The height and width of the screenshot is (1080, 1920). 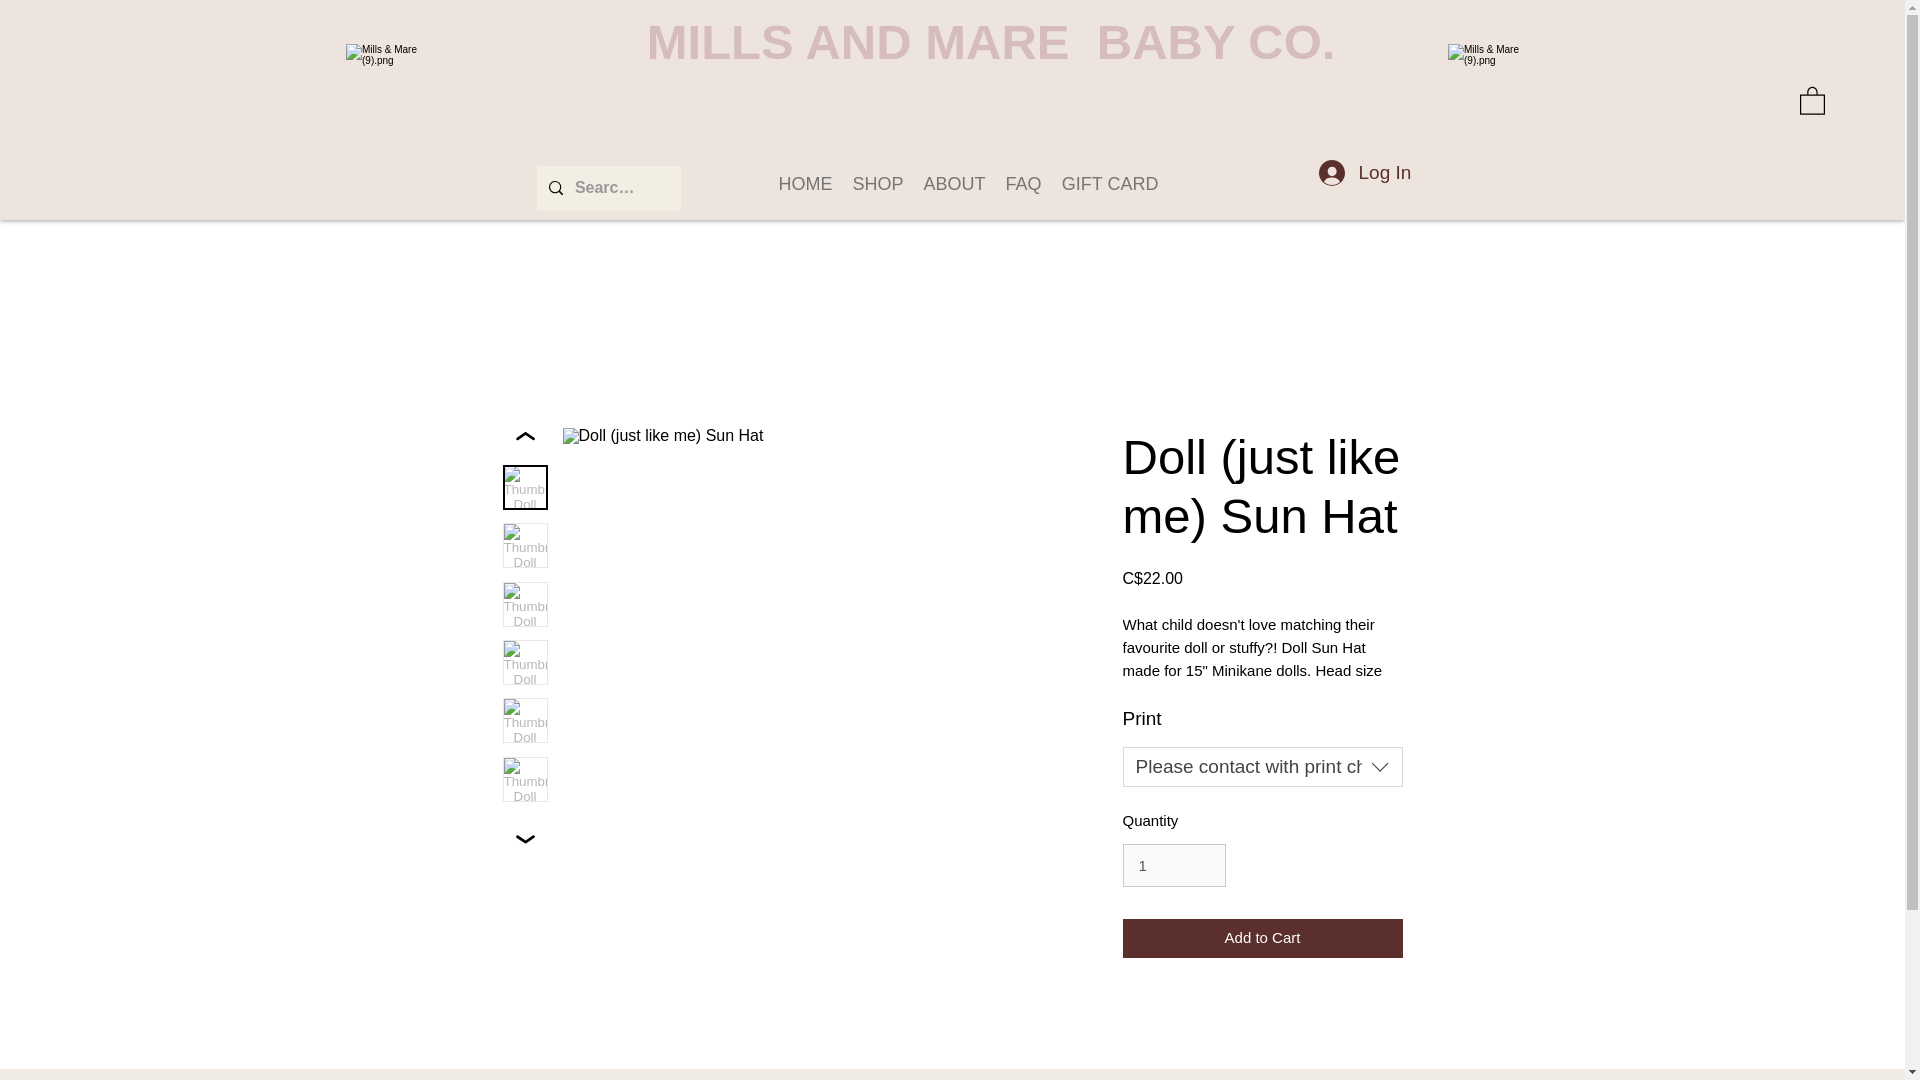 I want to click on FAQ, so click(x=1024, y=184).